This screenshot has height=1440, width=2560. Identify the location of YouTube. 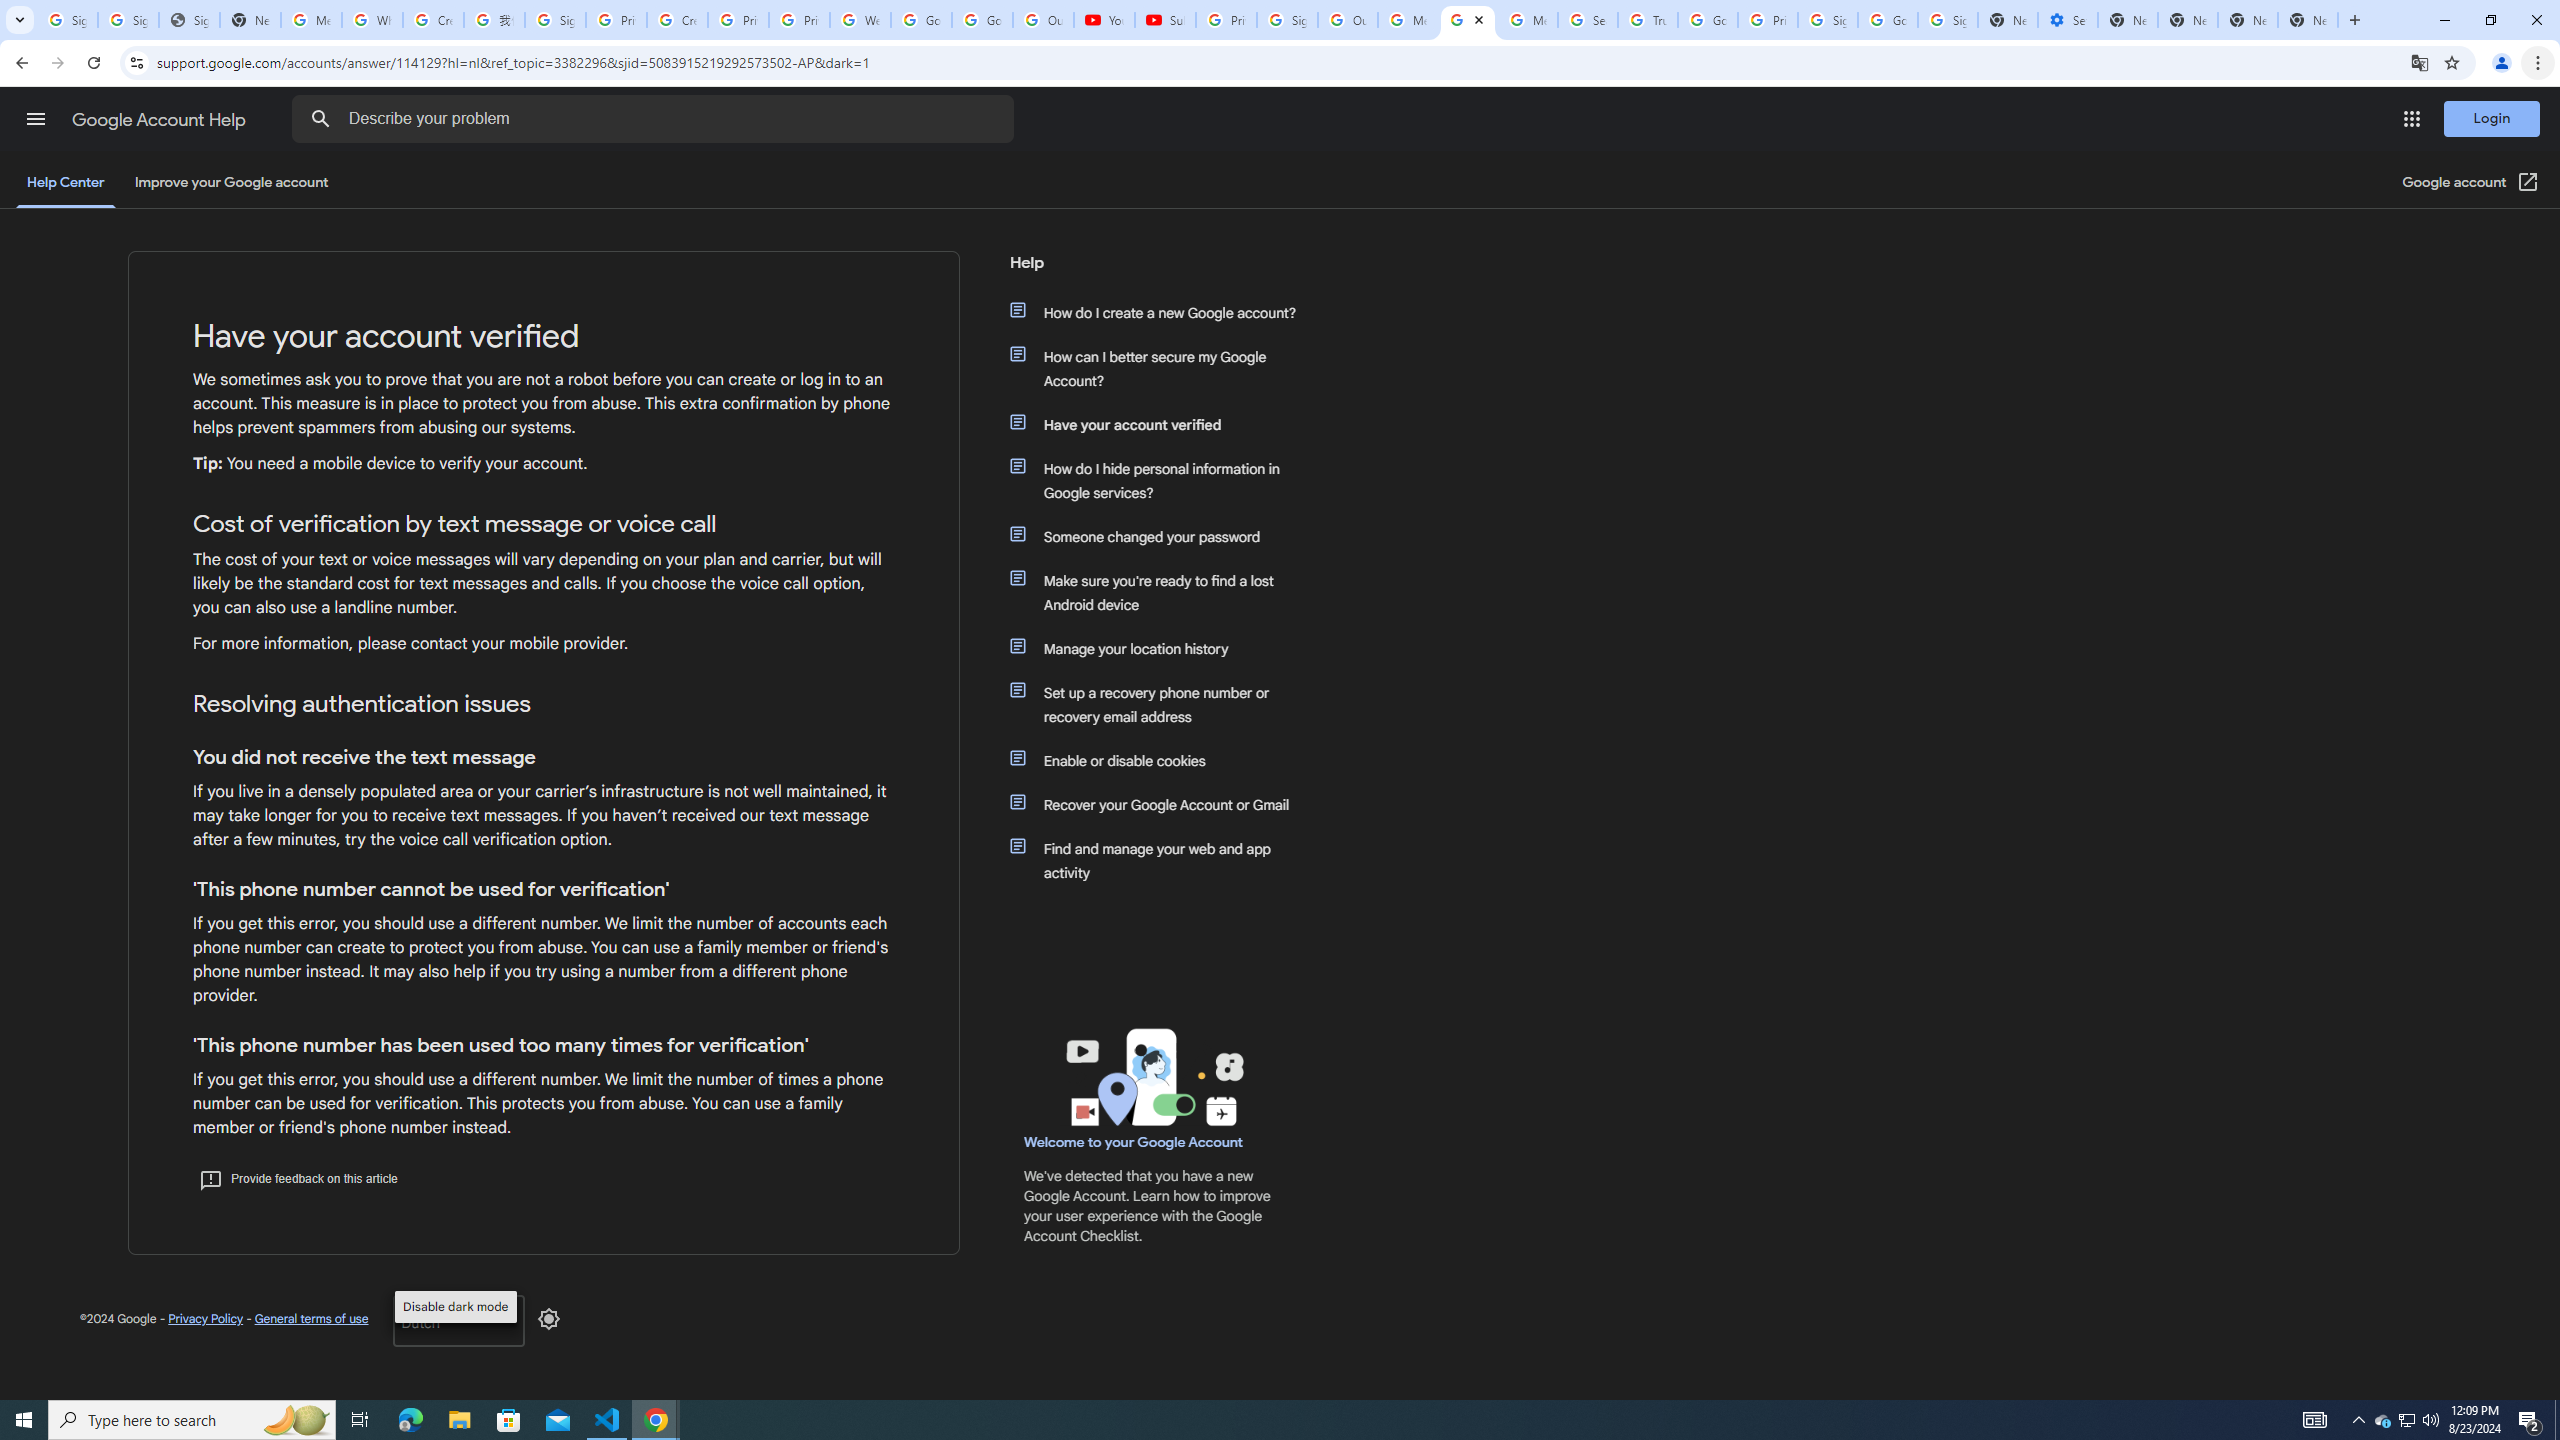
(1104, 20).